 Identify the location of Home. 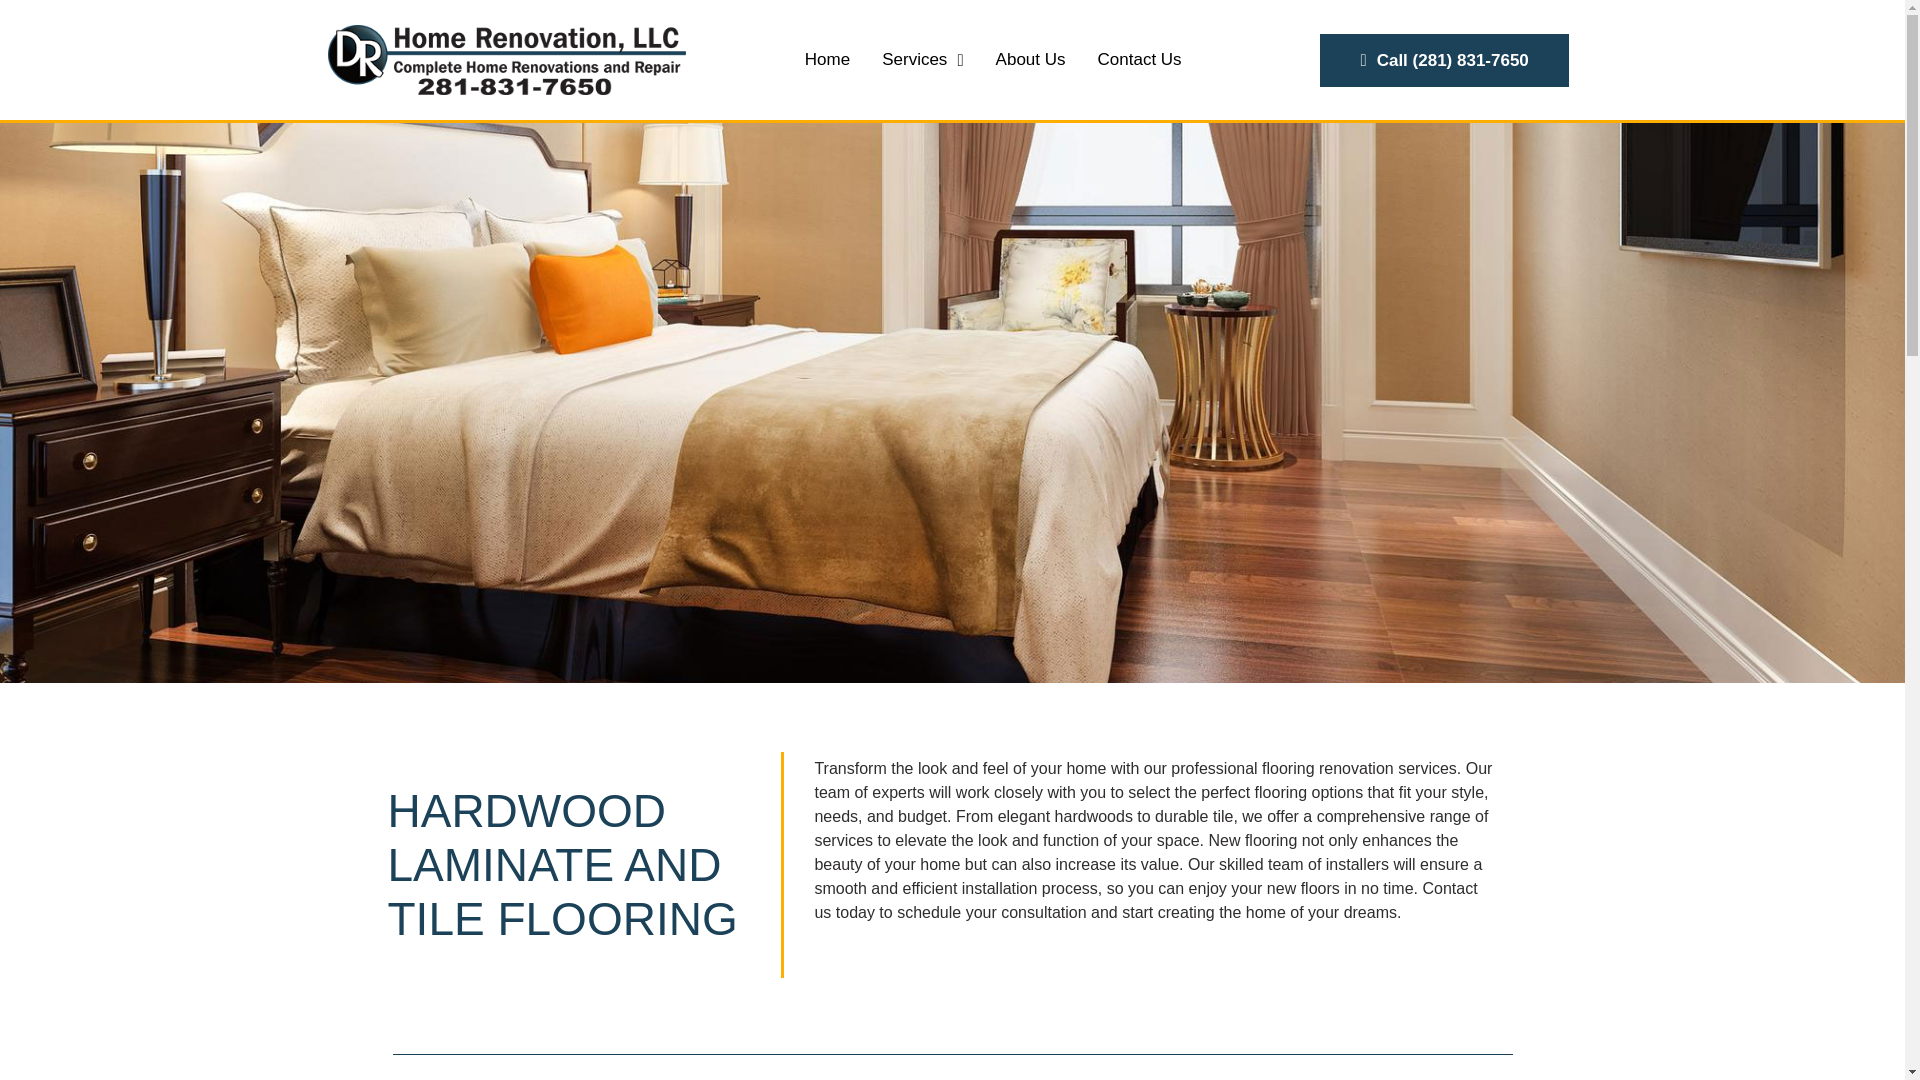
(827, 60).